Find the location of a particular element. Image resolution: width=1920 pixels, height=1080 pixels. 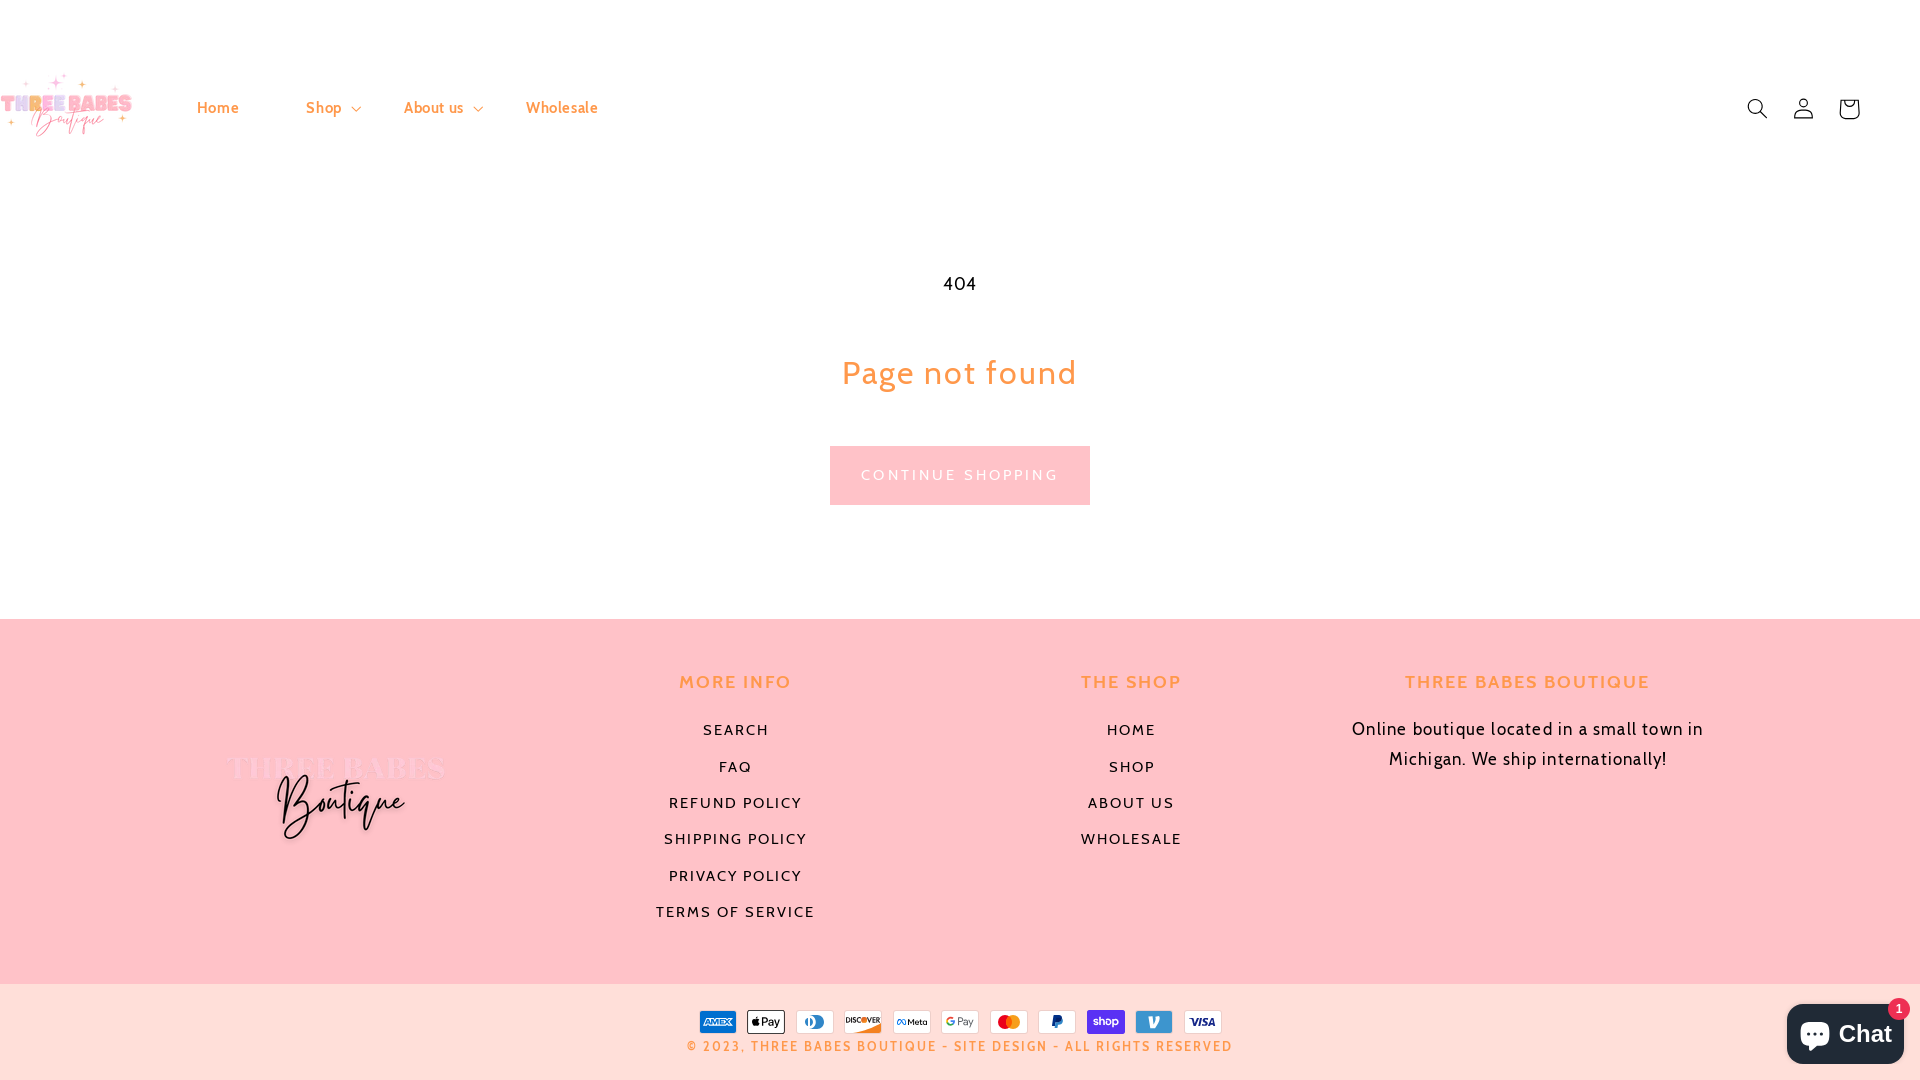

TERMS OF SERVICE is located at coordinates (736, 913).